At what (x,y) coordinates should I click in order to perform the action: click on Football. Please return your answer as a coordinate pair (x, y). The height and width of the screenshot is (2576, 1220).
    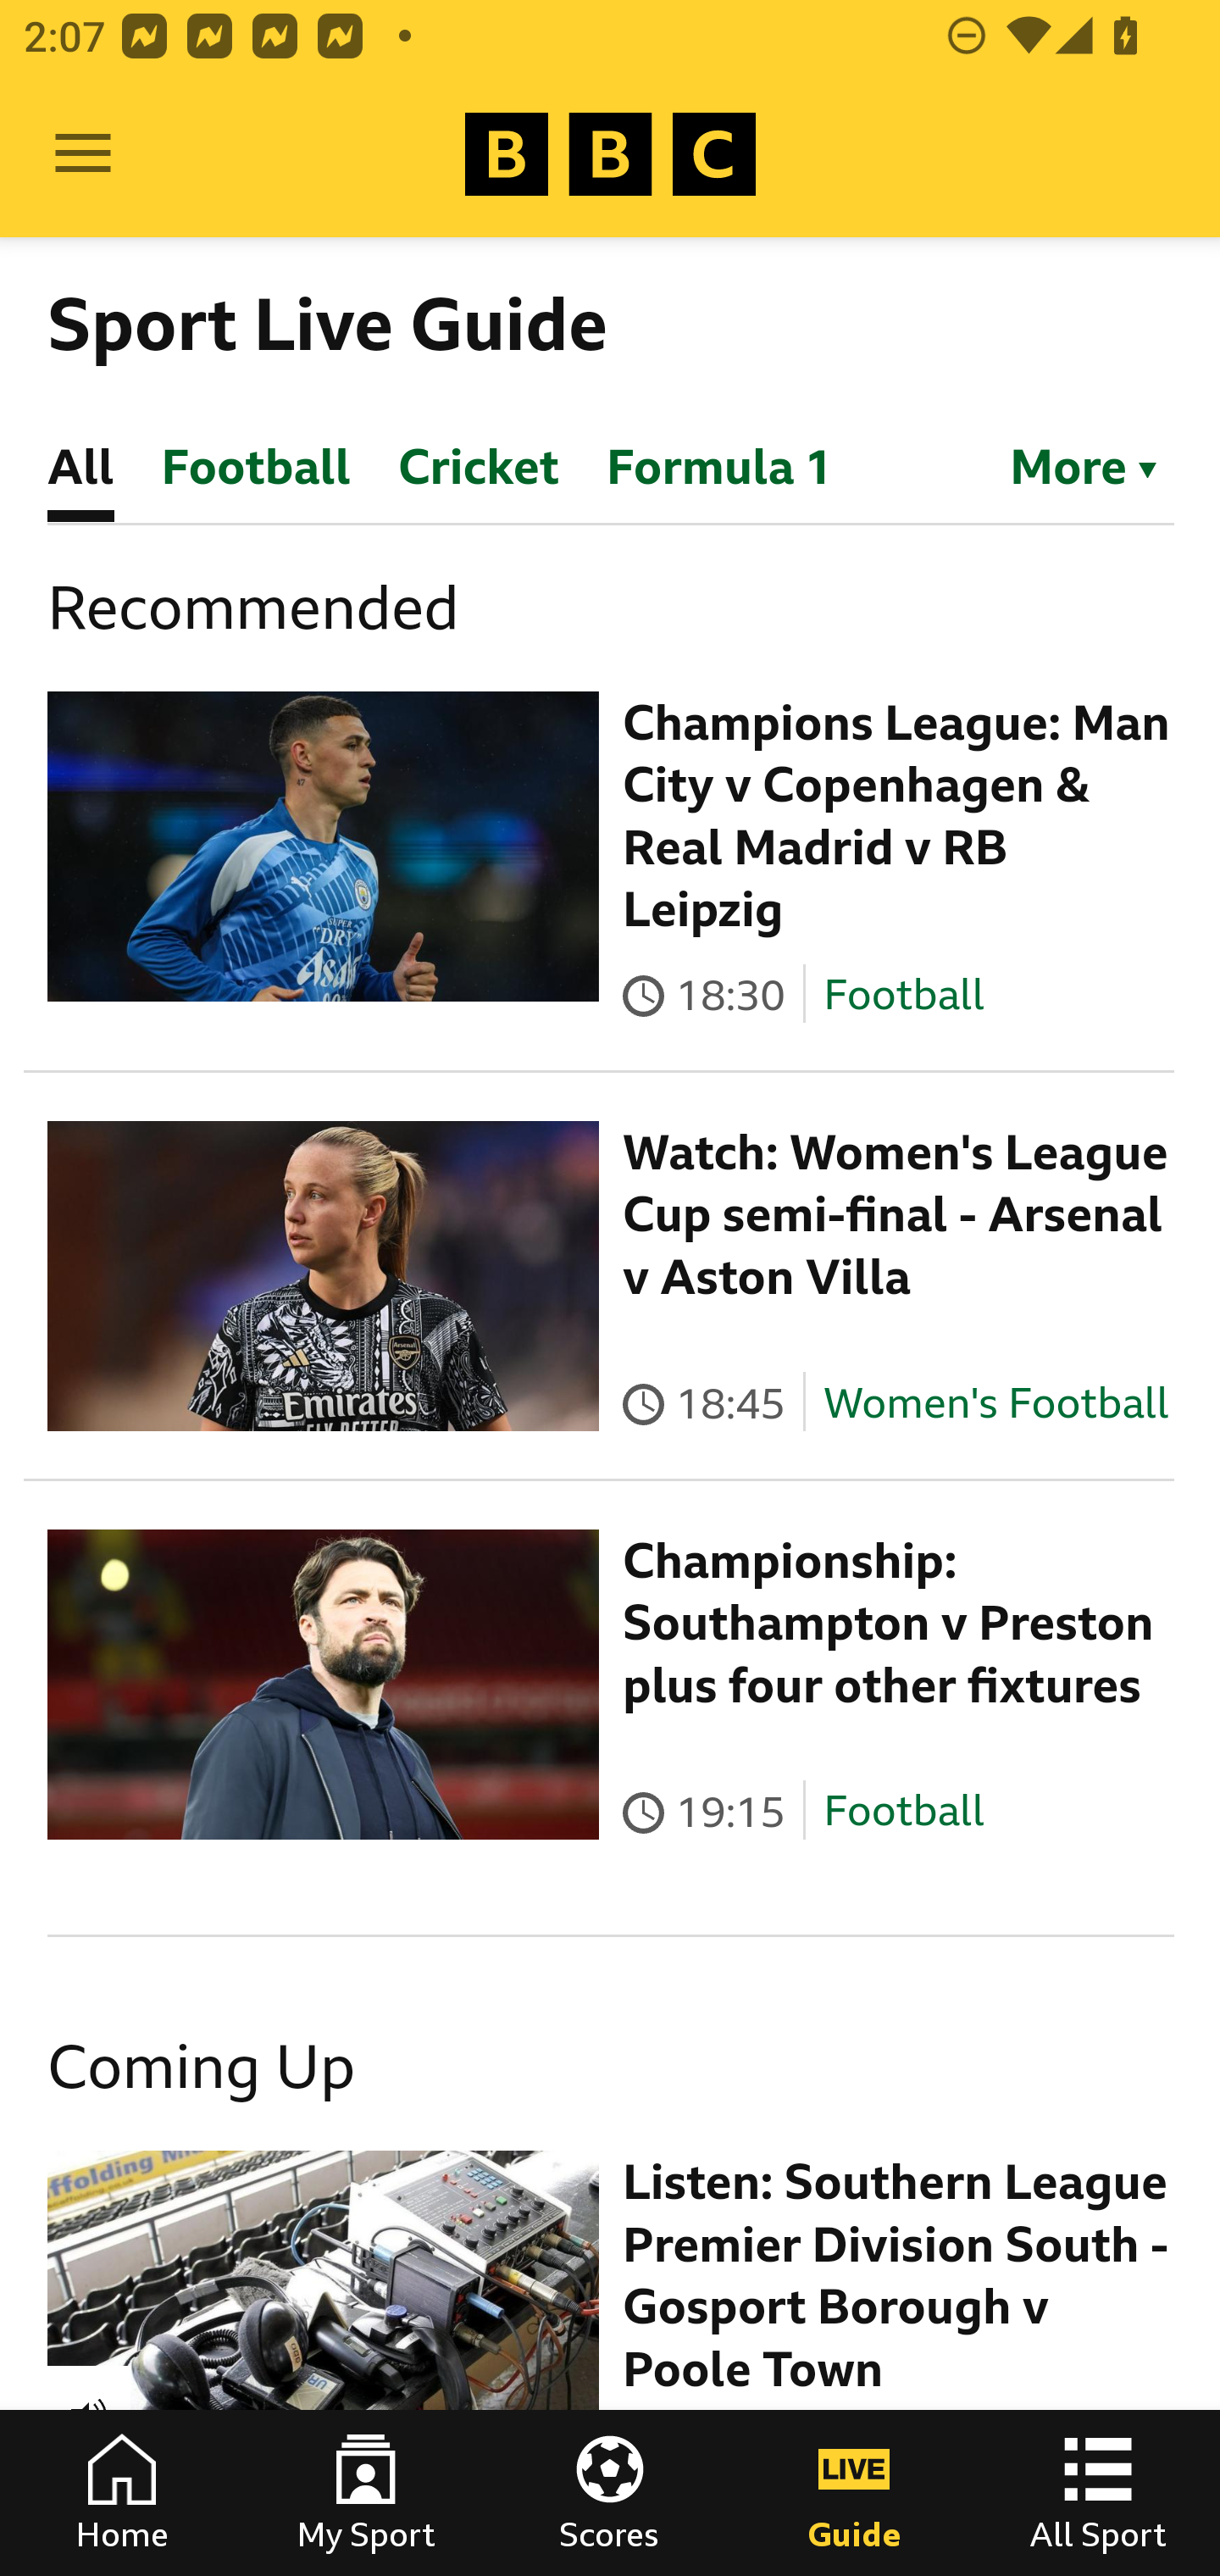
    Looking at the image, I should click on (903, 1812).